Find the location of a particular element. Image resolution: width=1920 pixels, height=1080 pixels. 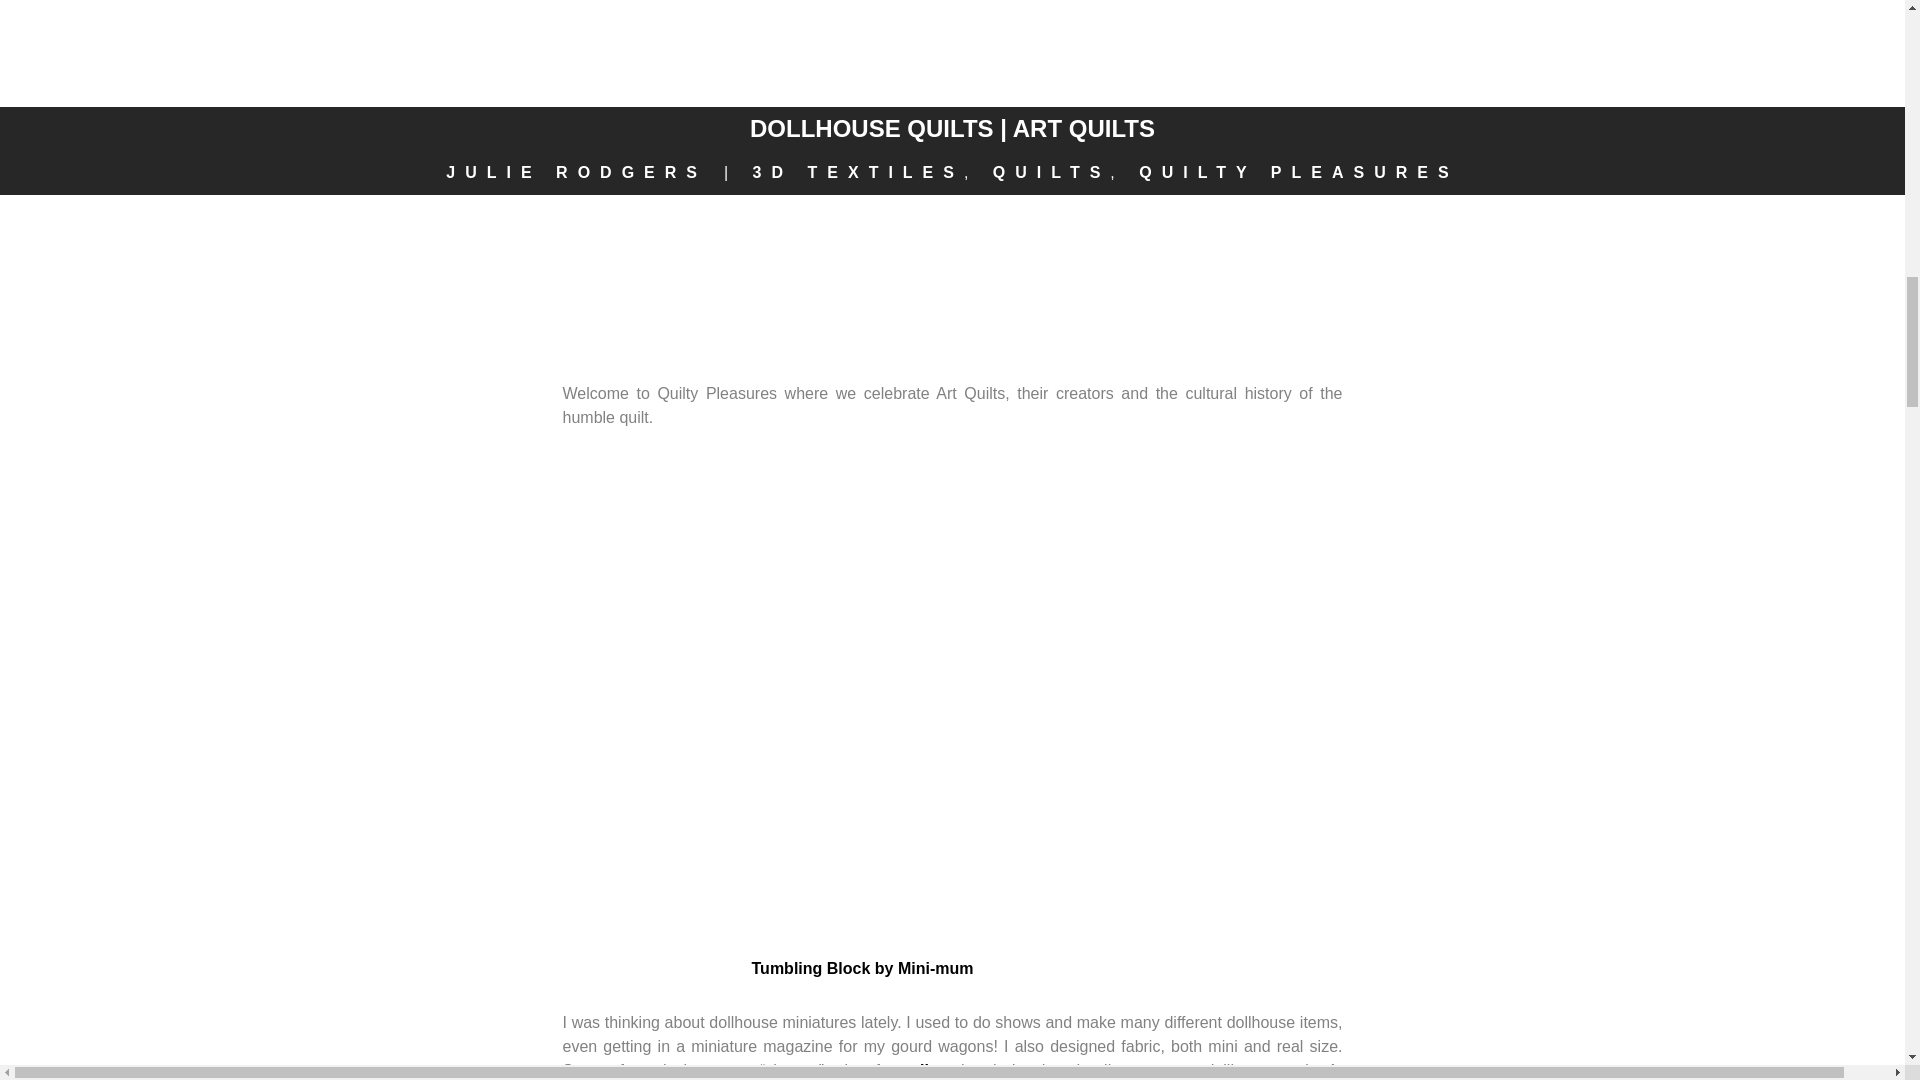

QUILTS is located at coordinates (1050, 172).